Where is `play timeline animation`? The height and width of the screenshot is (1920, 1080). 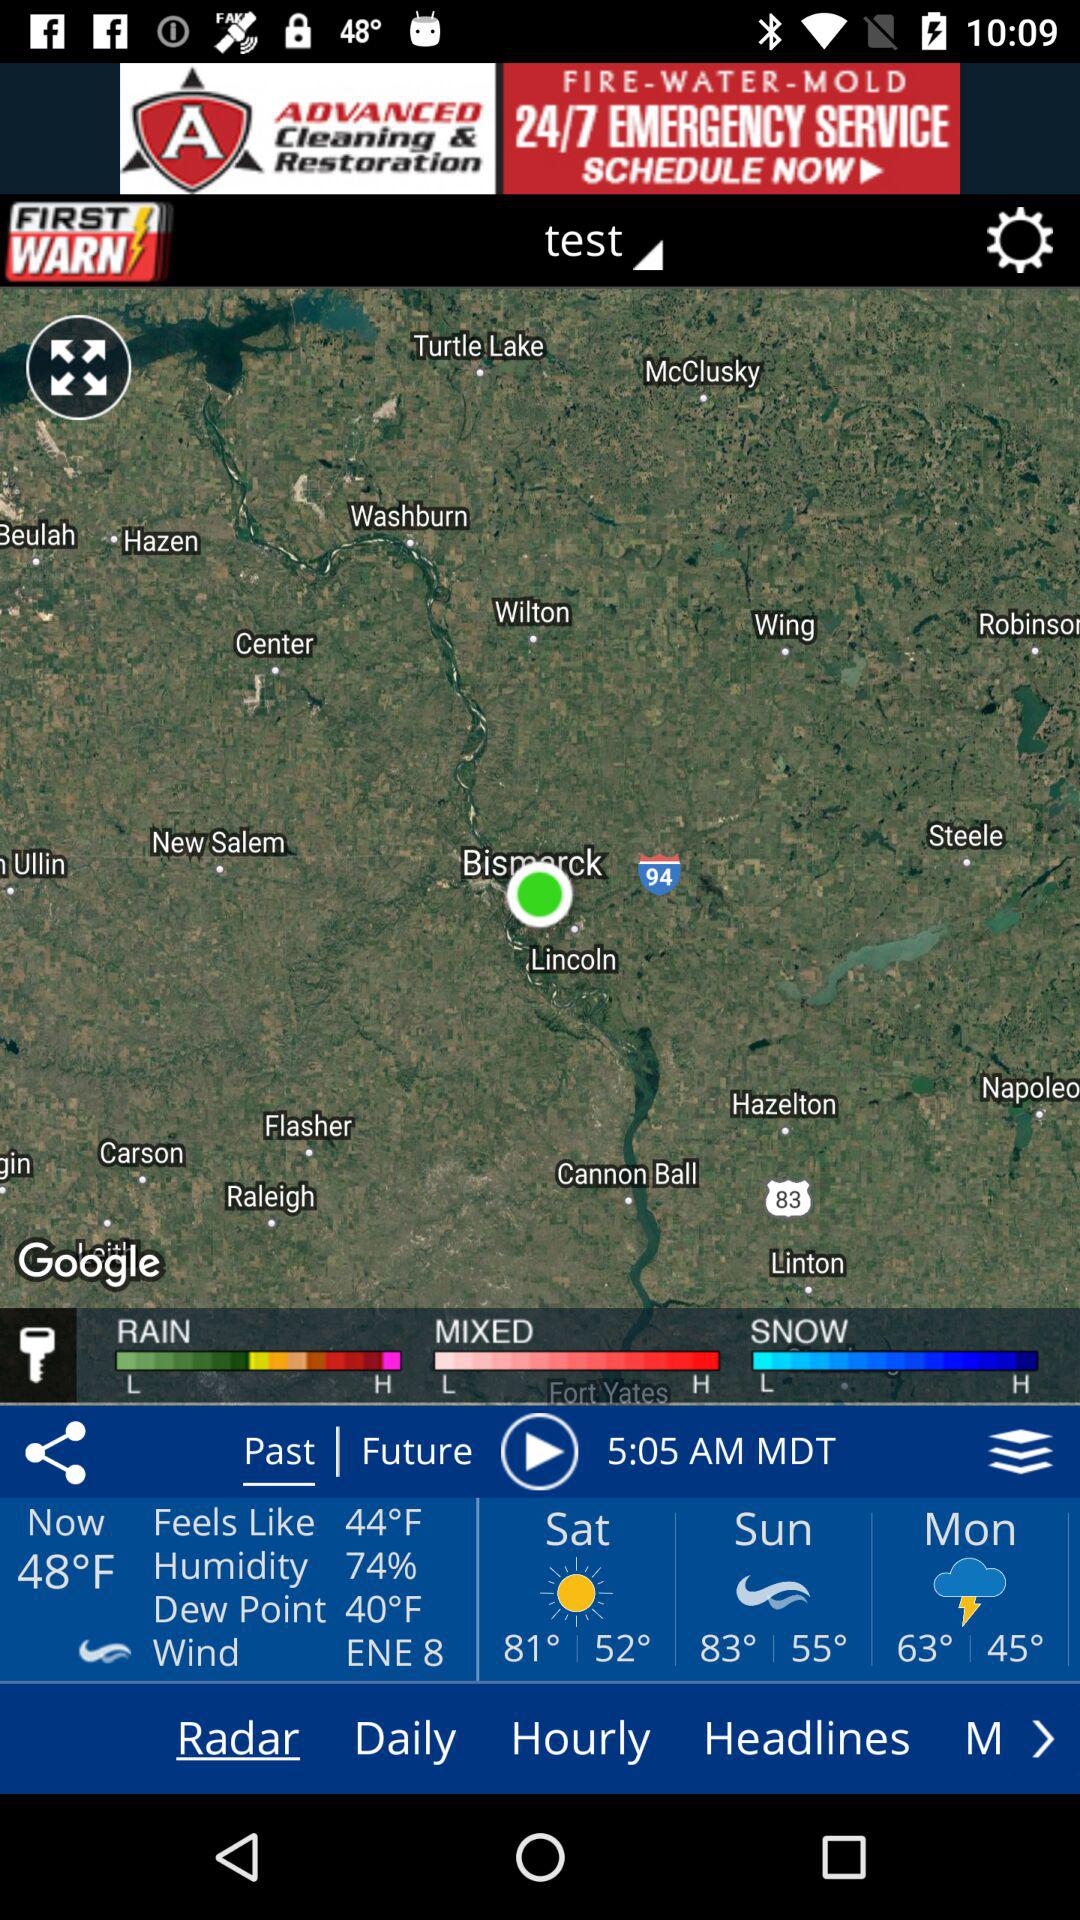 play timeline animation is located at coordinates (539, 1451).